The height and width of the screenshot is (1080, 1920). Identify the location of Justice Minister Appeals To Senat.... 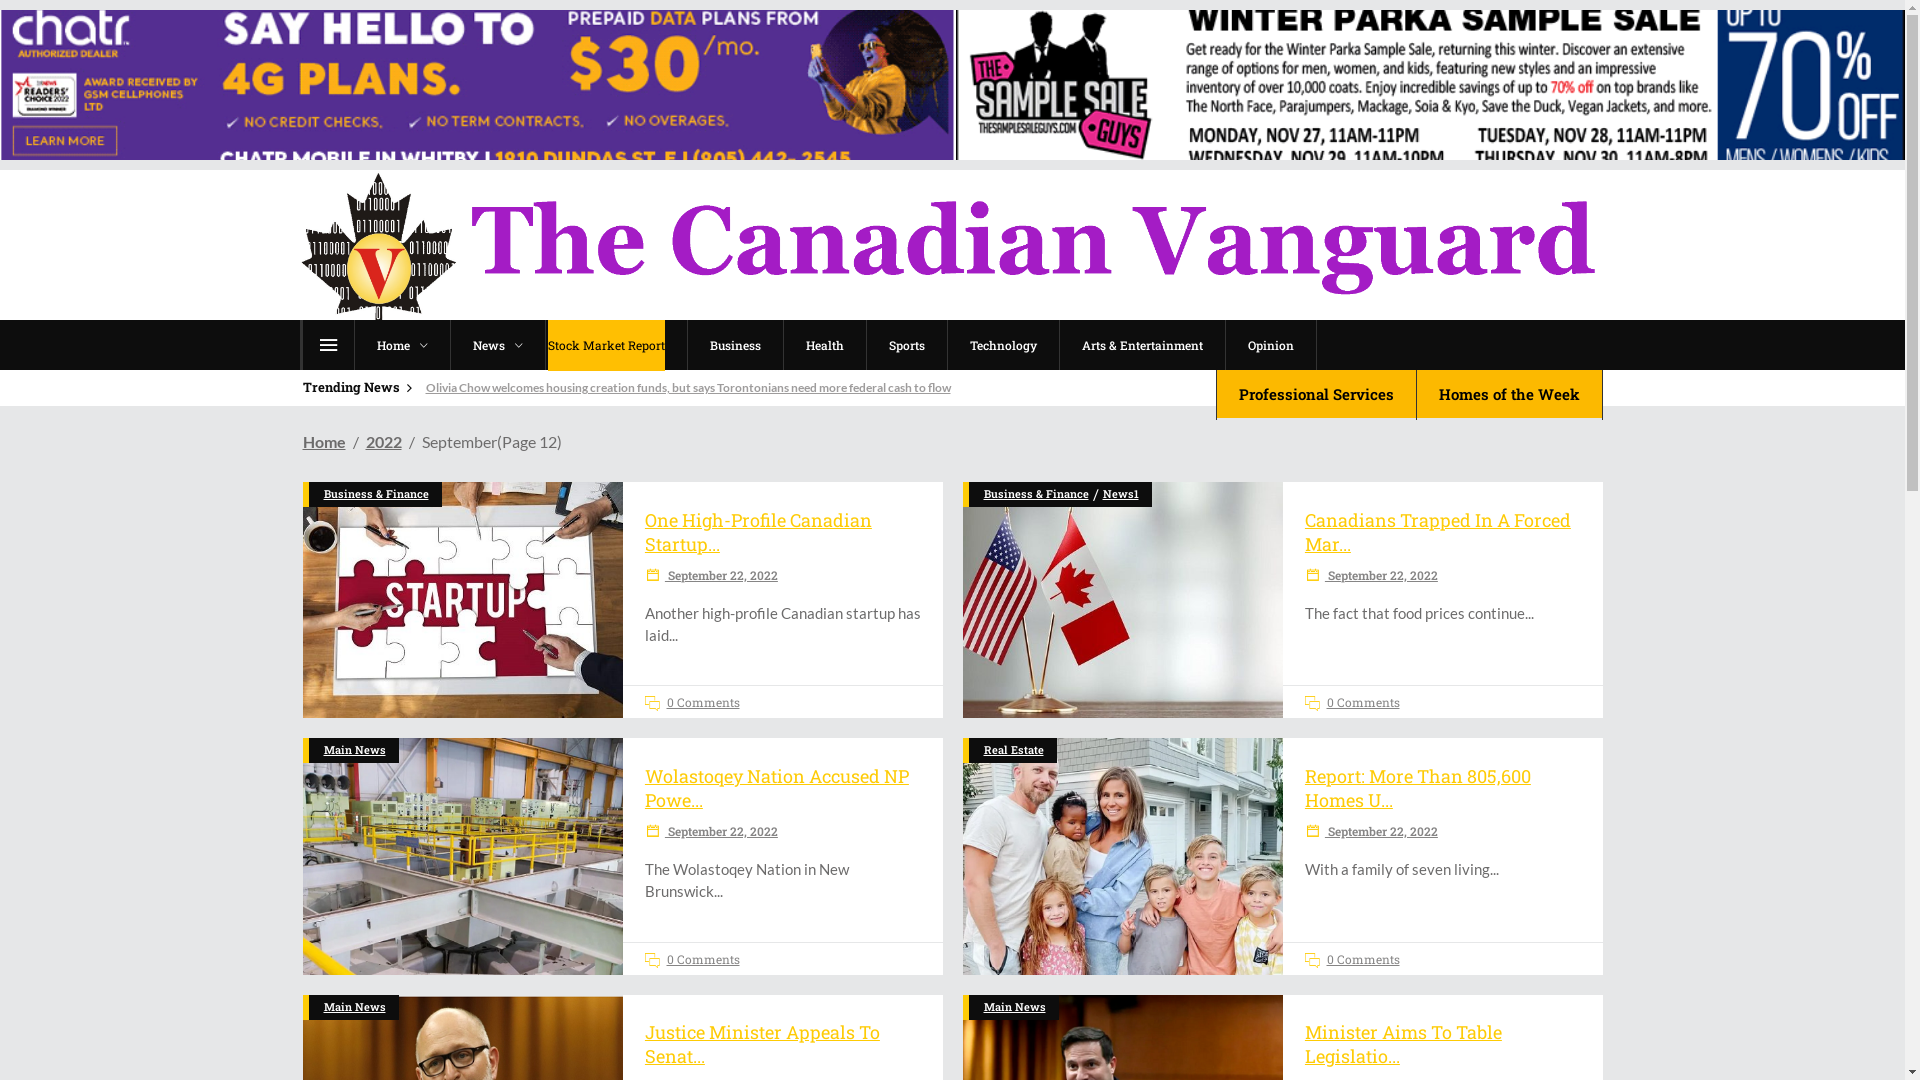
(762, 1044).